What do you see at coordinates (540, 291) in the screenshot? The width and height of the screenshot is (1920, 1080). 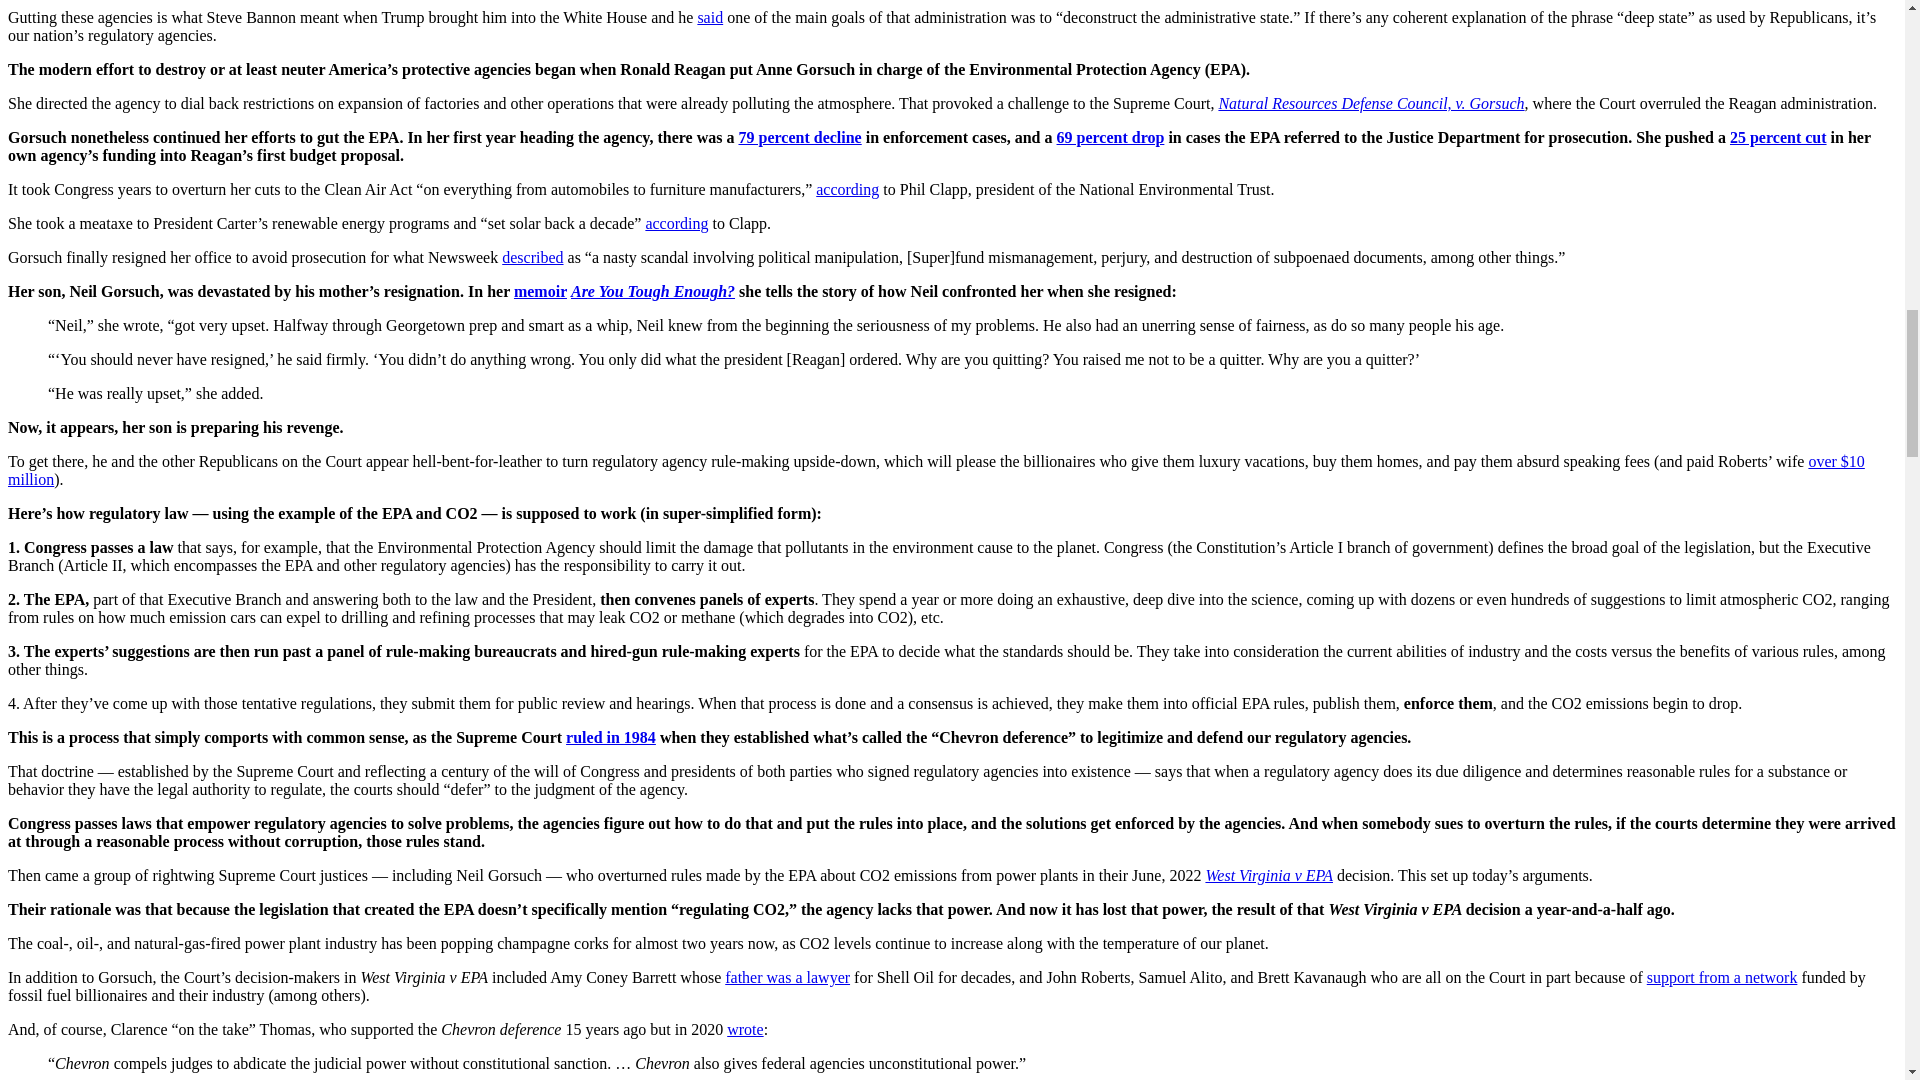 I see `memoir` at bounding box center [540, 291].